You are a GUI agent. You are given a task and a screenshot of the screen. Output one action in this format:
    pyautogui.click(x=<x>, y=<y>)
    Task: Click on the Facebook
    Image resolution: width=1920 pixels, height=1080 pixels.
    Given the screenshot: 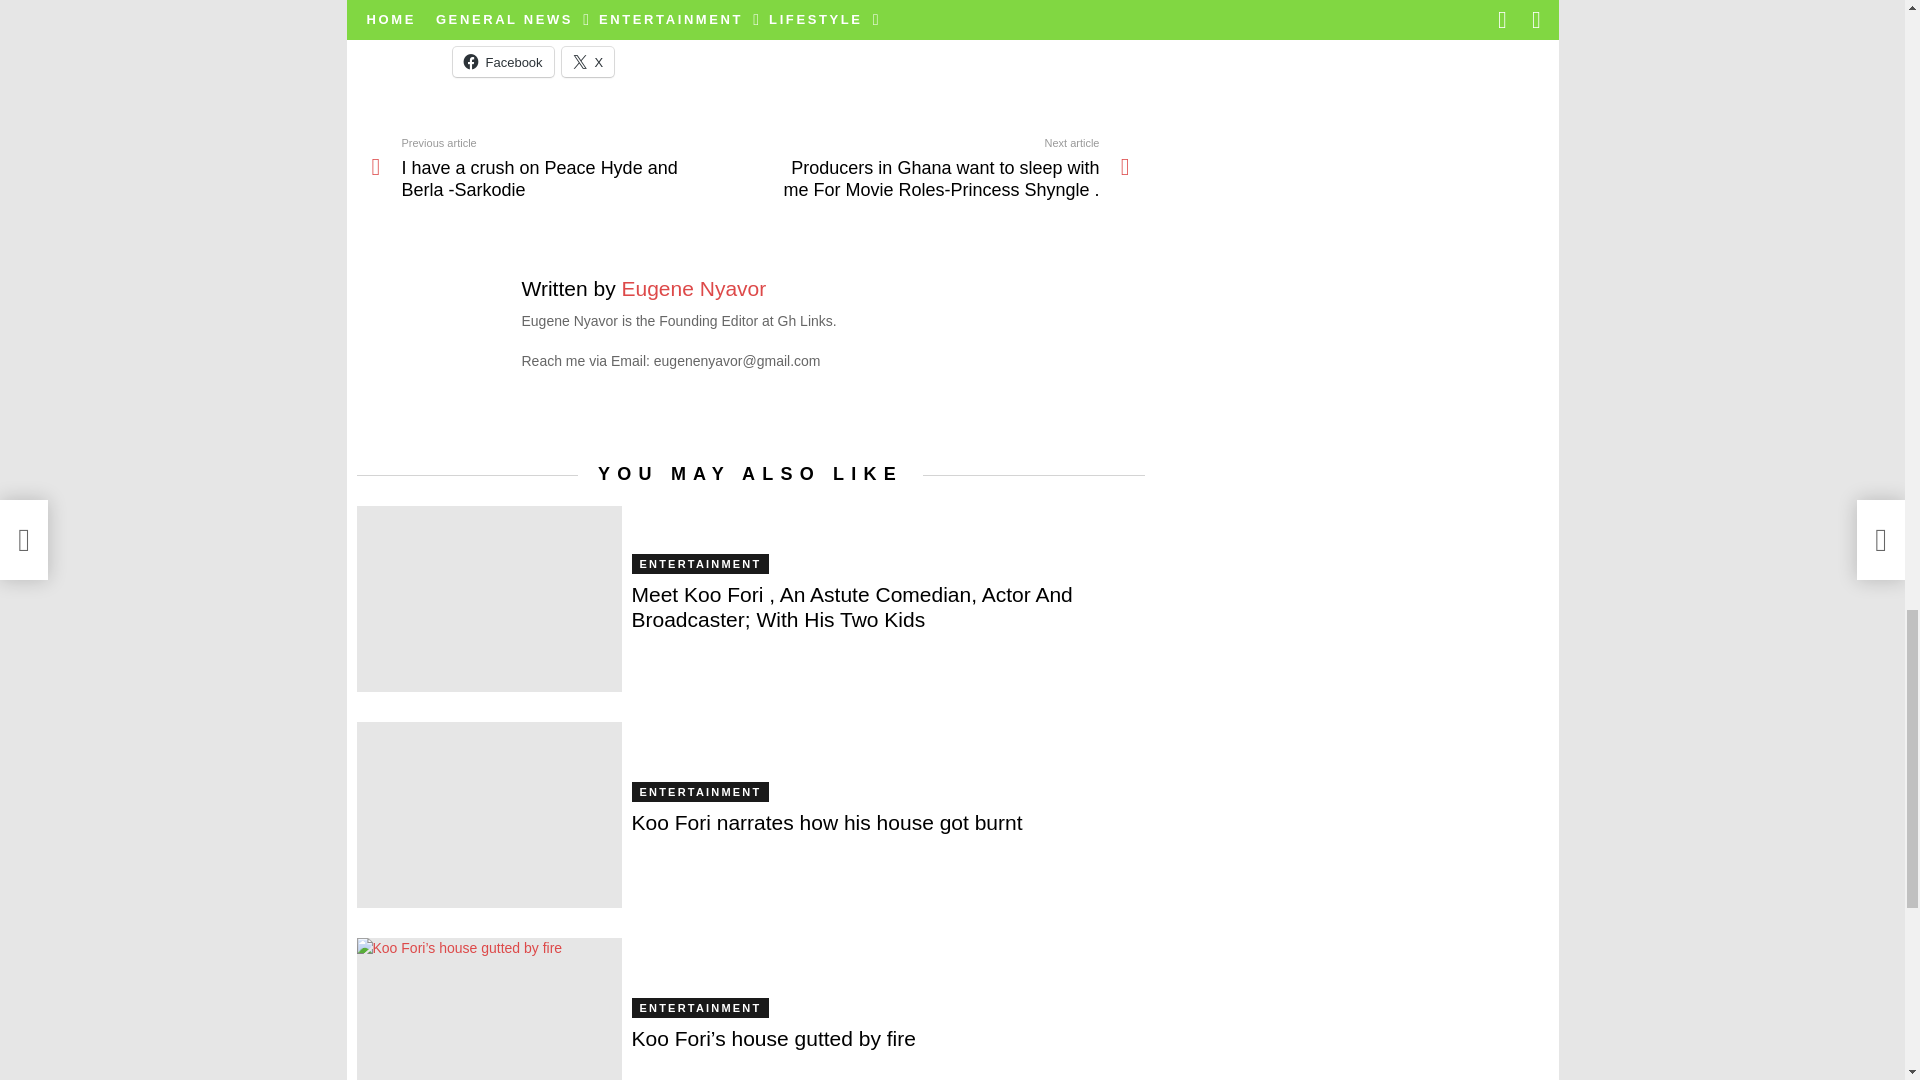 What is the action you would take?
    pyautogui.click(x=502, y=62)
    